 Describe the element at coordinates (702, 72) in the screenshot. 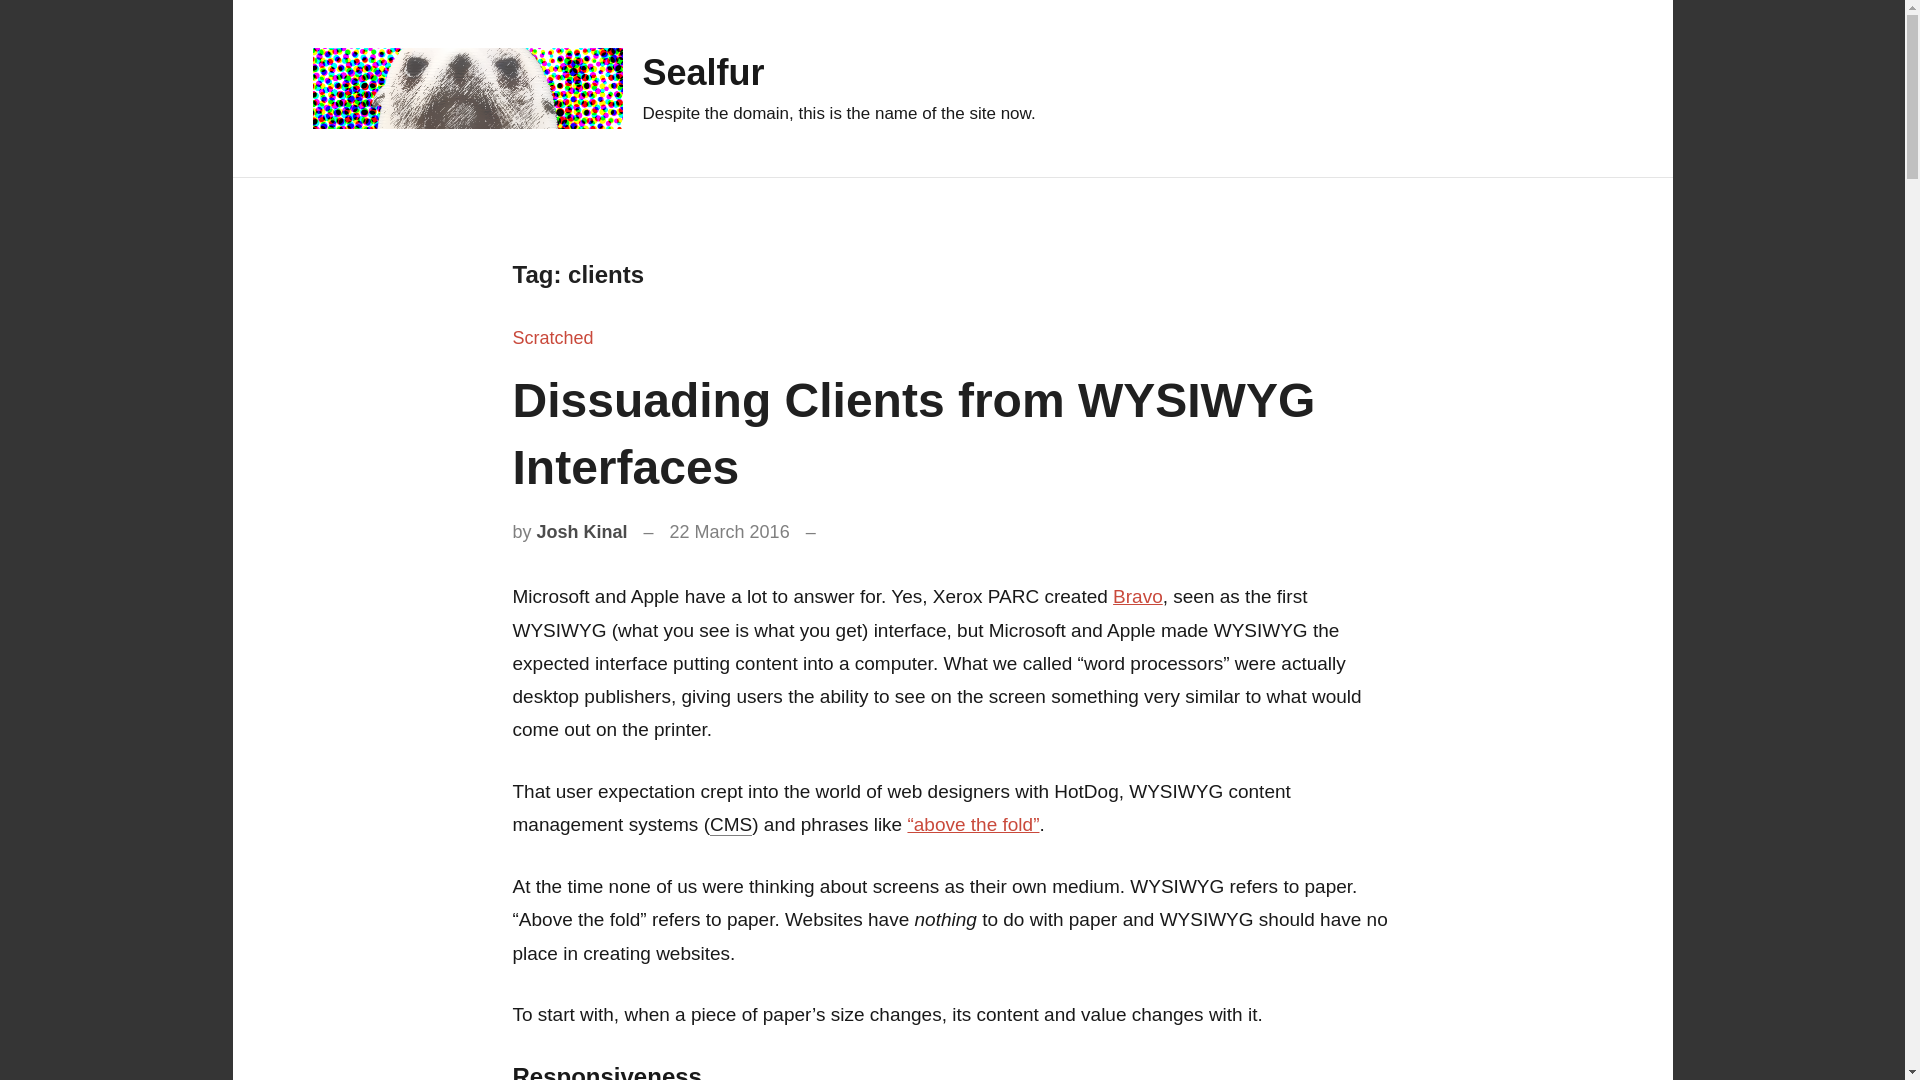

I see `Sealfur` at that location.